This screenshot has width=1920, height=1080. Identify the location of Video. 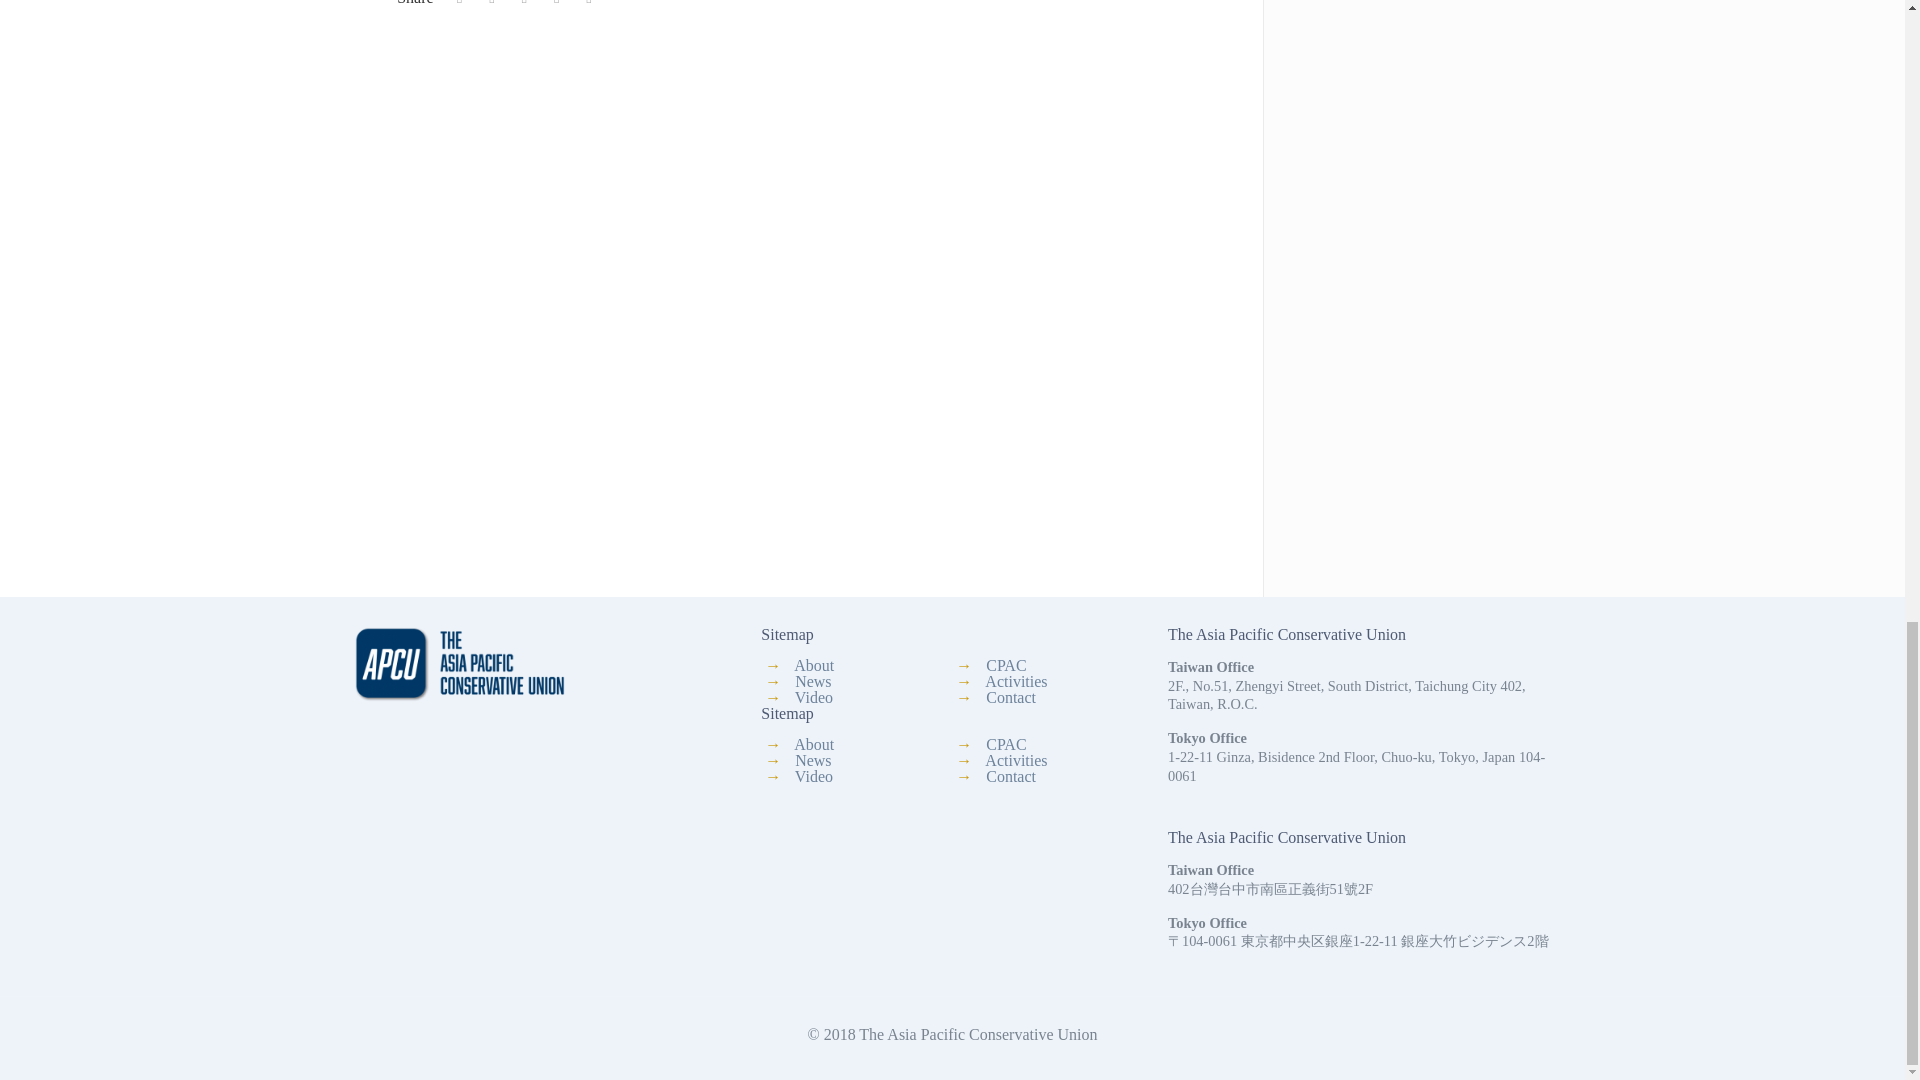
(814, 776).